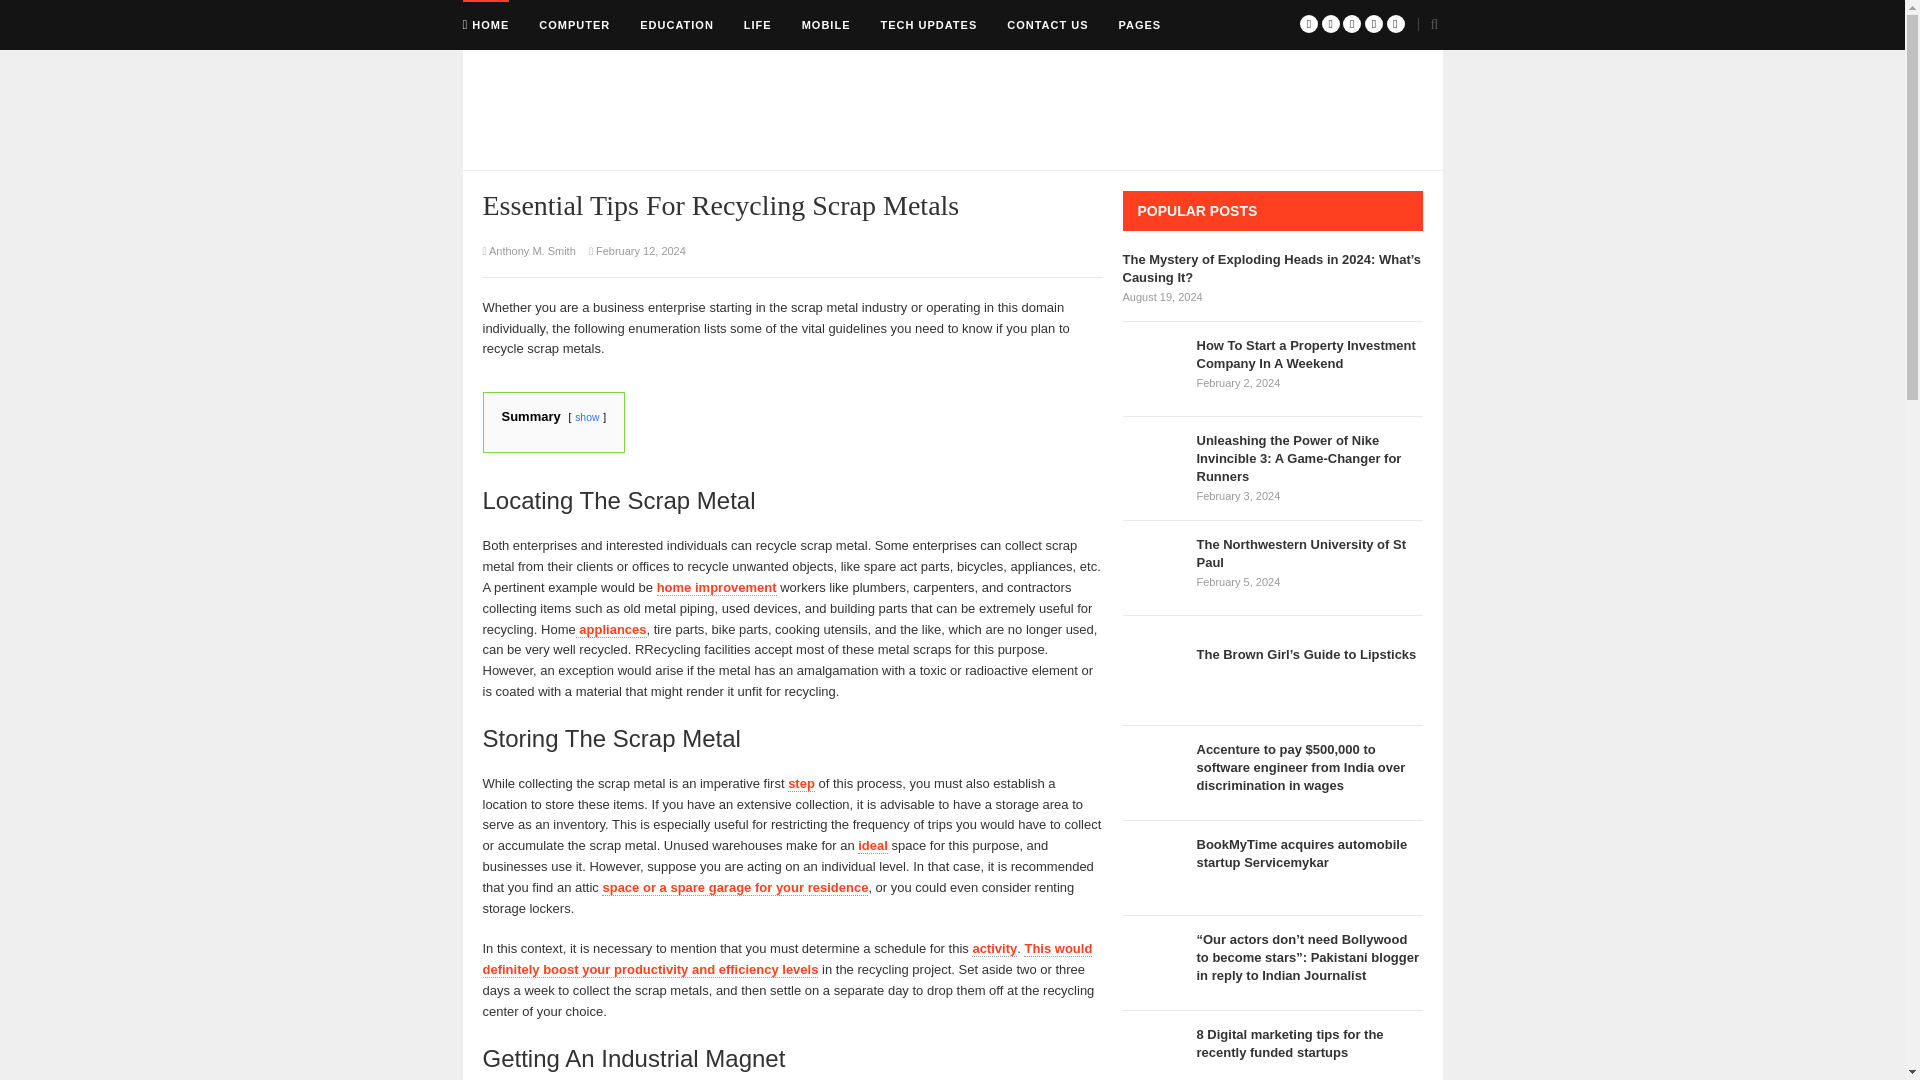  What do you see at coordinates (485, 24) in the screenshot?
I see `HOME` at bounding box center [485, 24].